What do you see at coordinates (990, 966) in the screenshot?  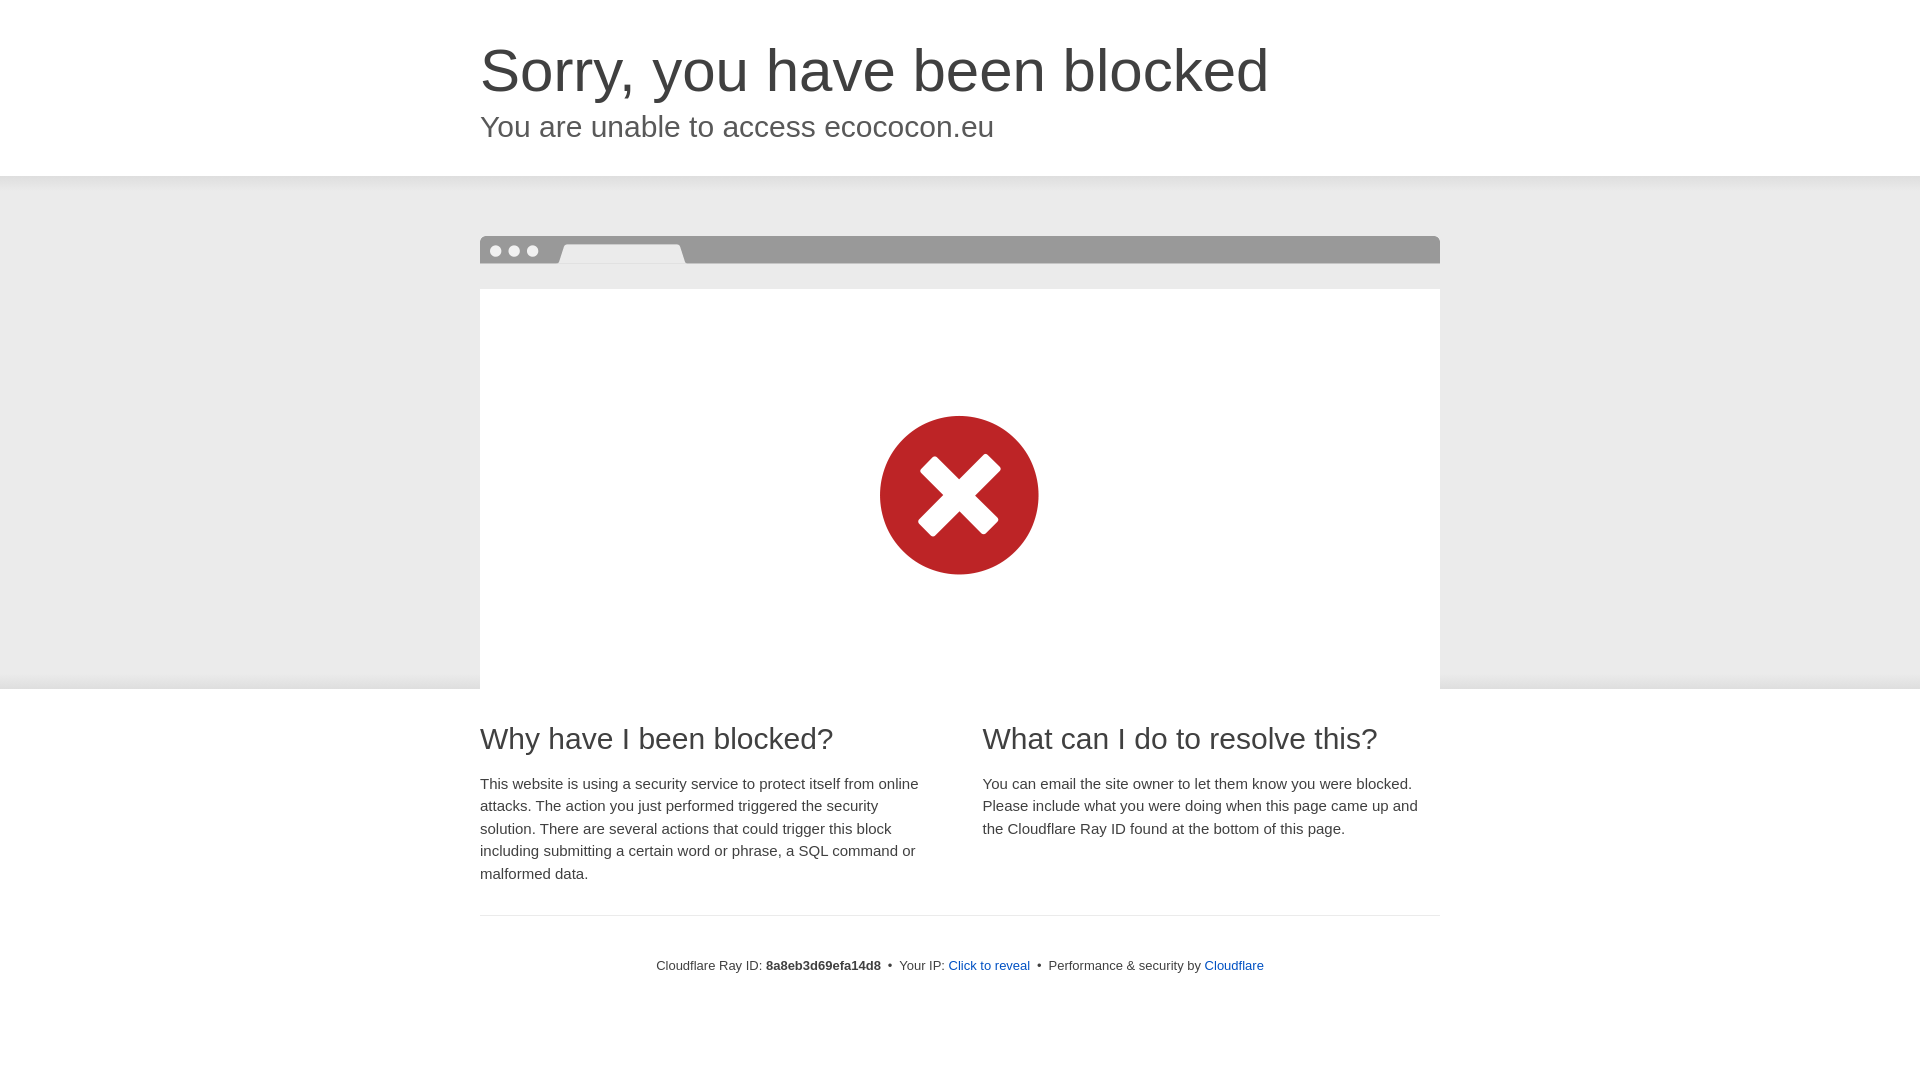 I see `Click to reveal` at bounding box center [990, 966].